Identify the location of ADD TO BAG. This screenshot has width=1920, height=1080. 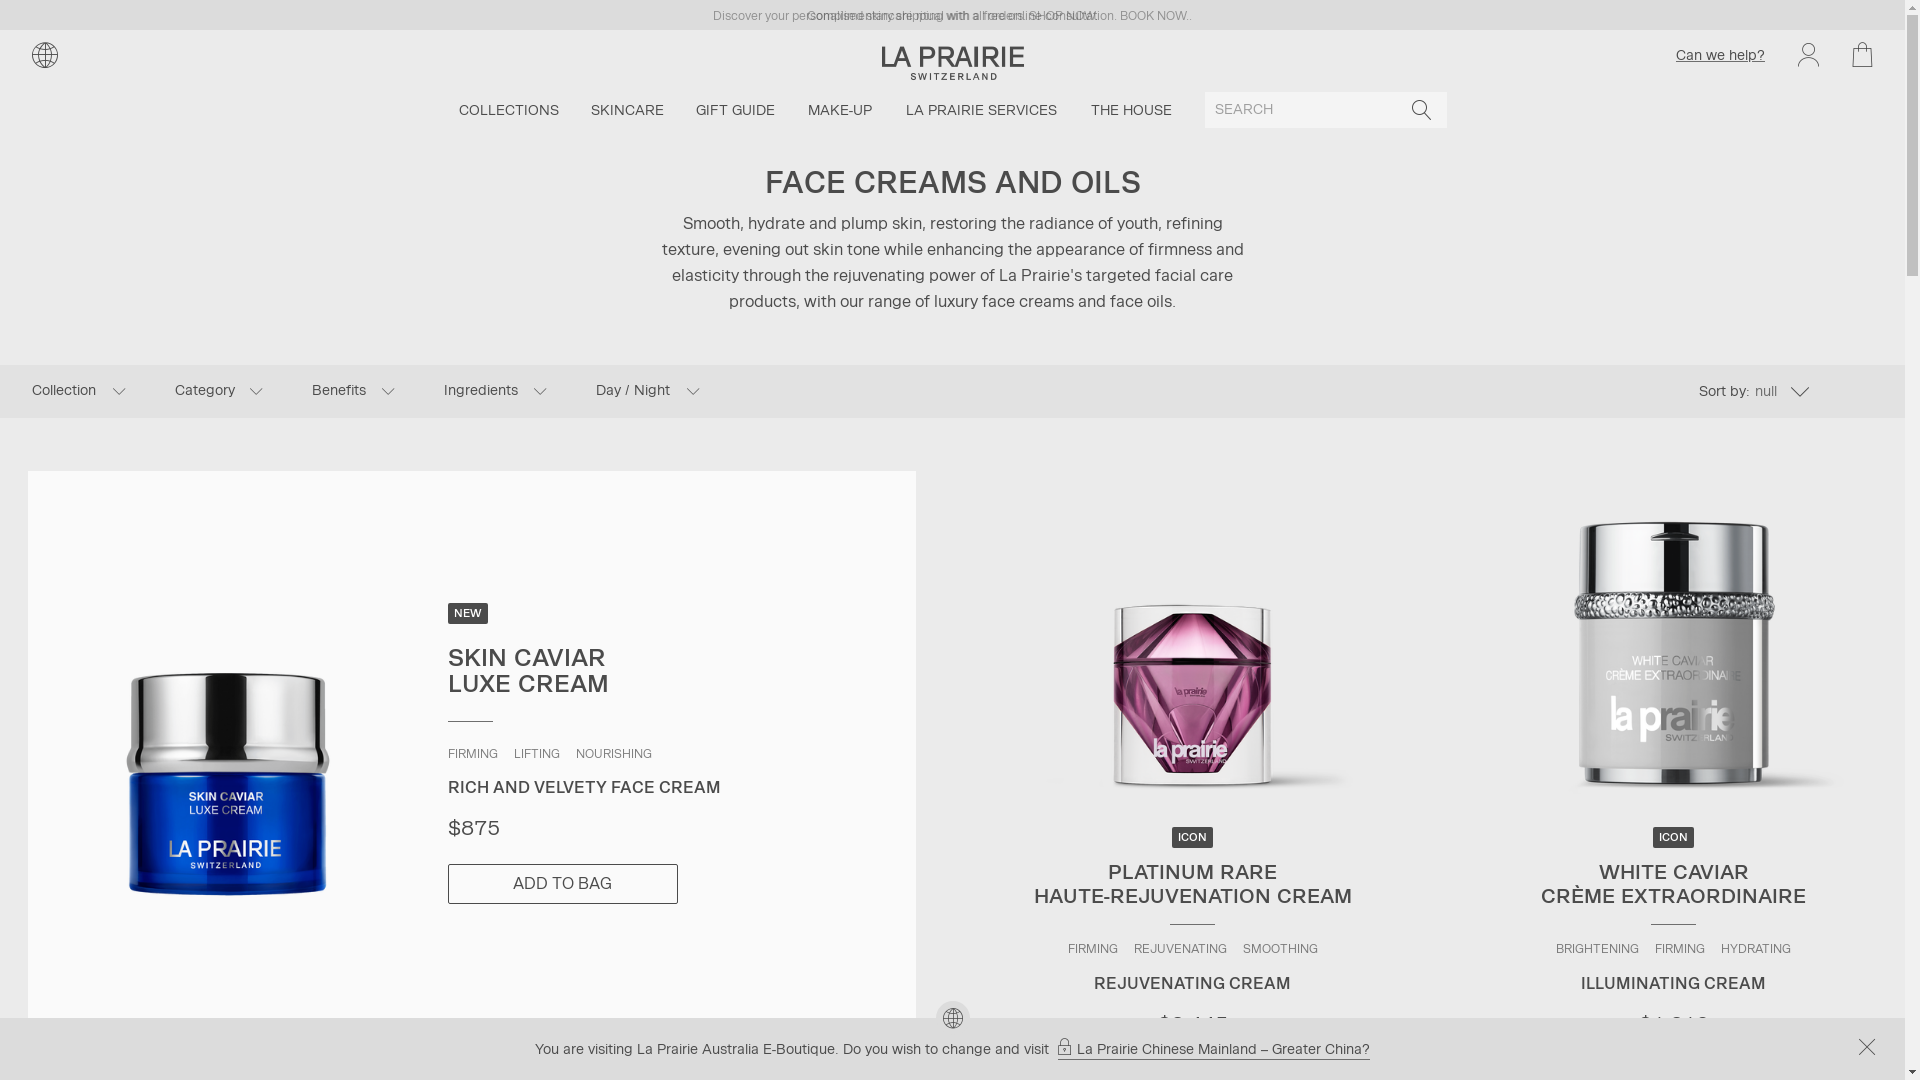
(563, 884).